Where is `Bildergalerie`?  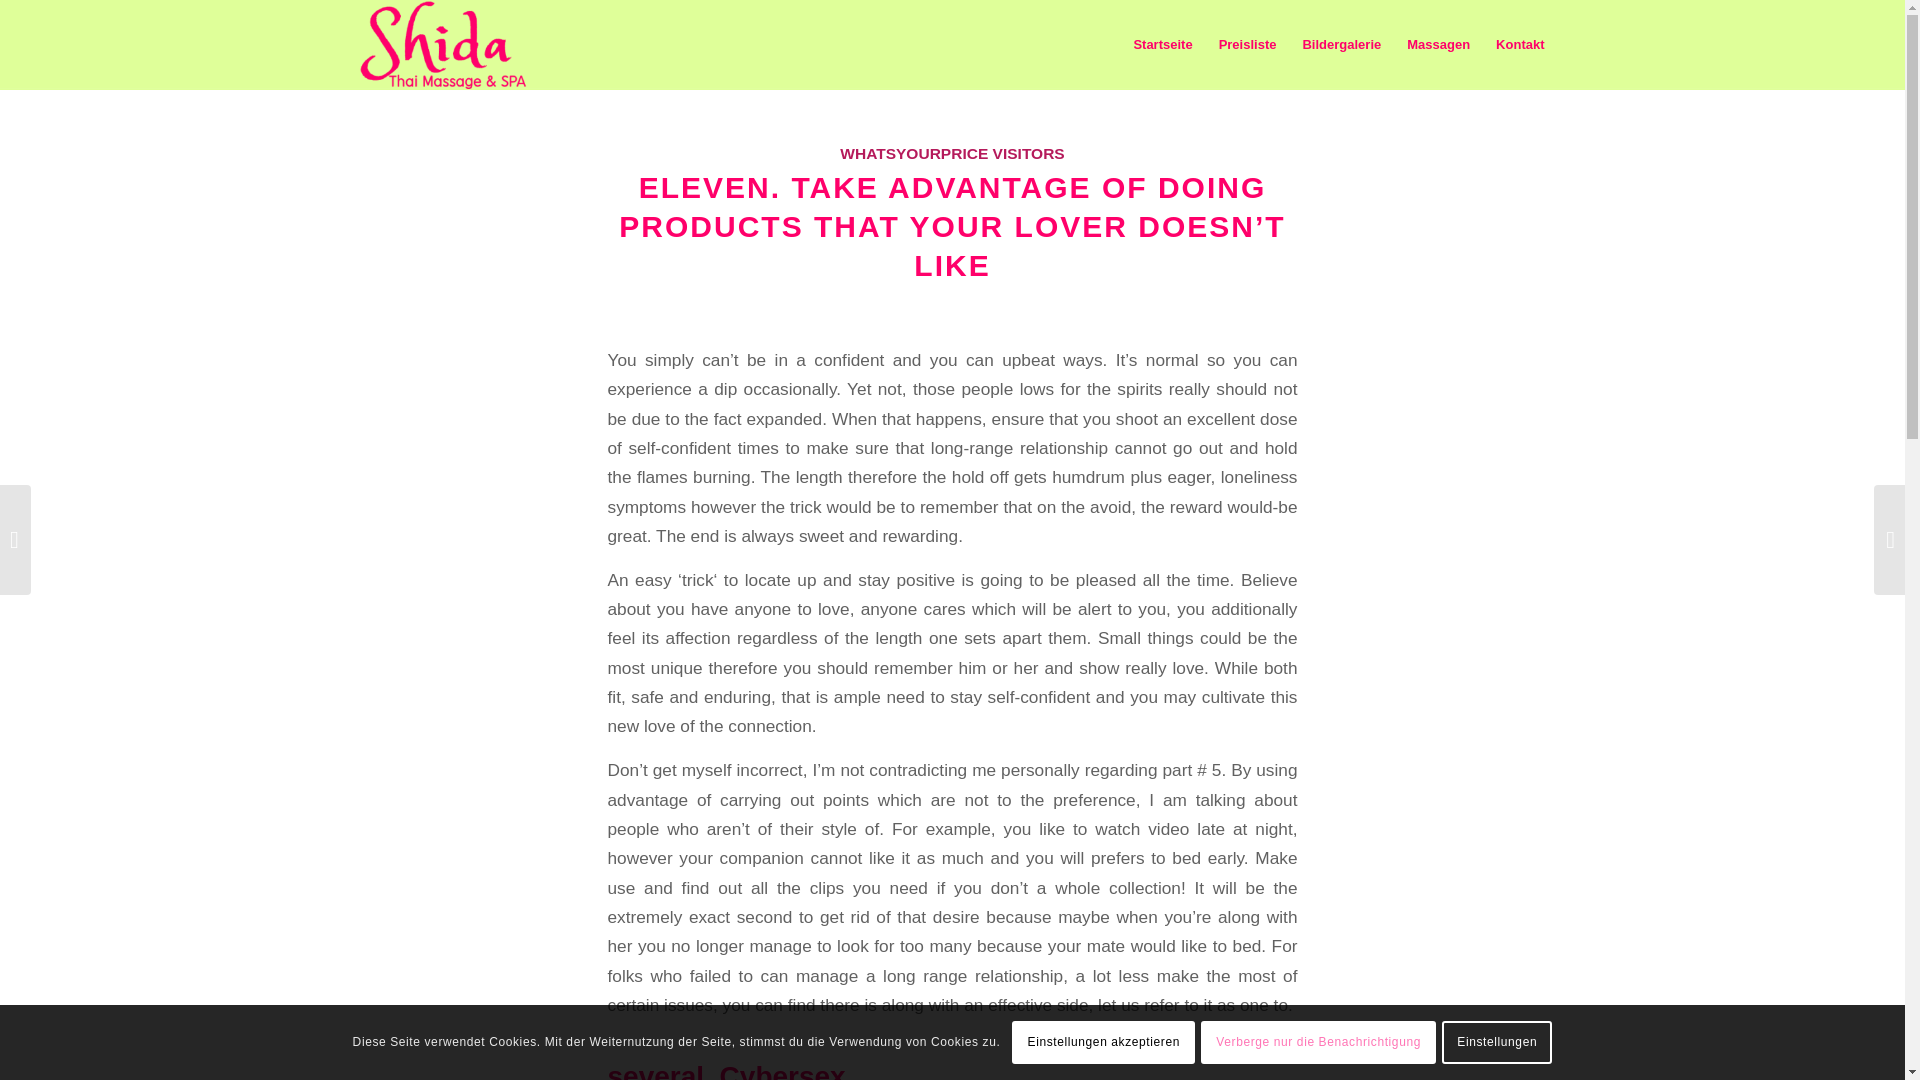 Bildergalerie is located at coordinates (1340, 44).